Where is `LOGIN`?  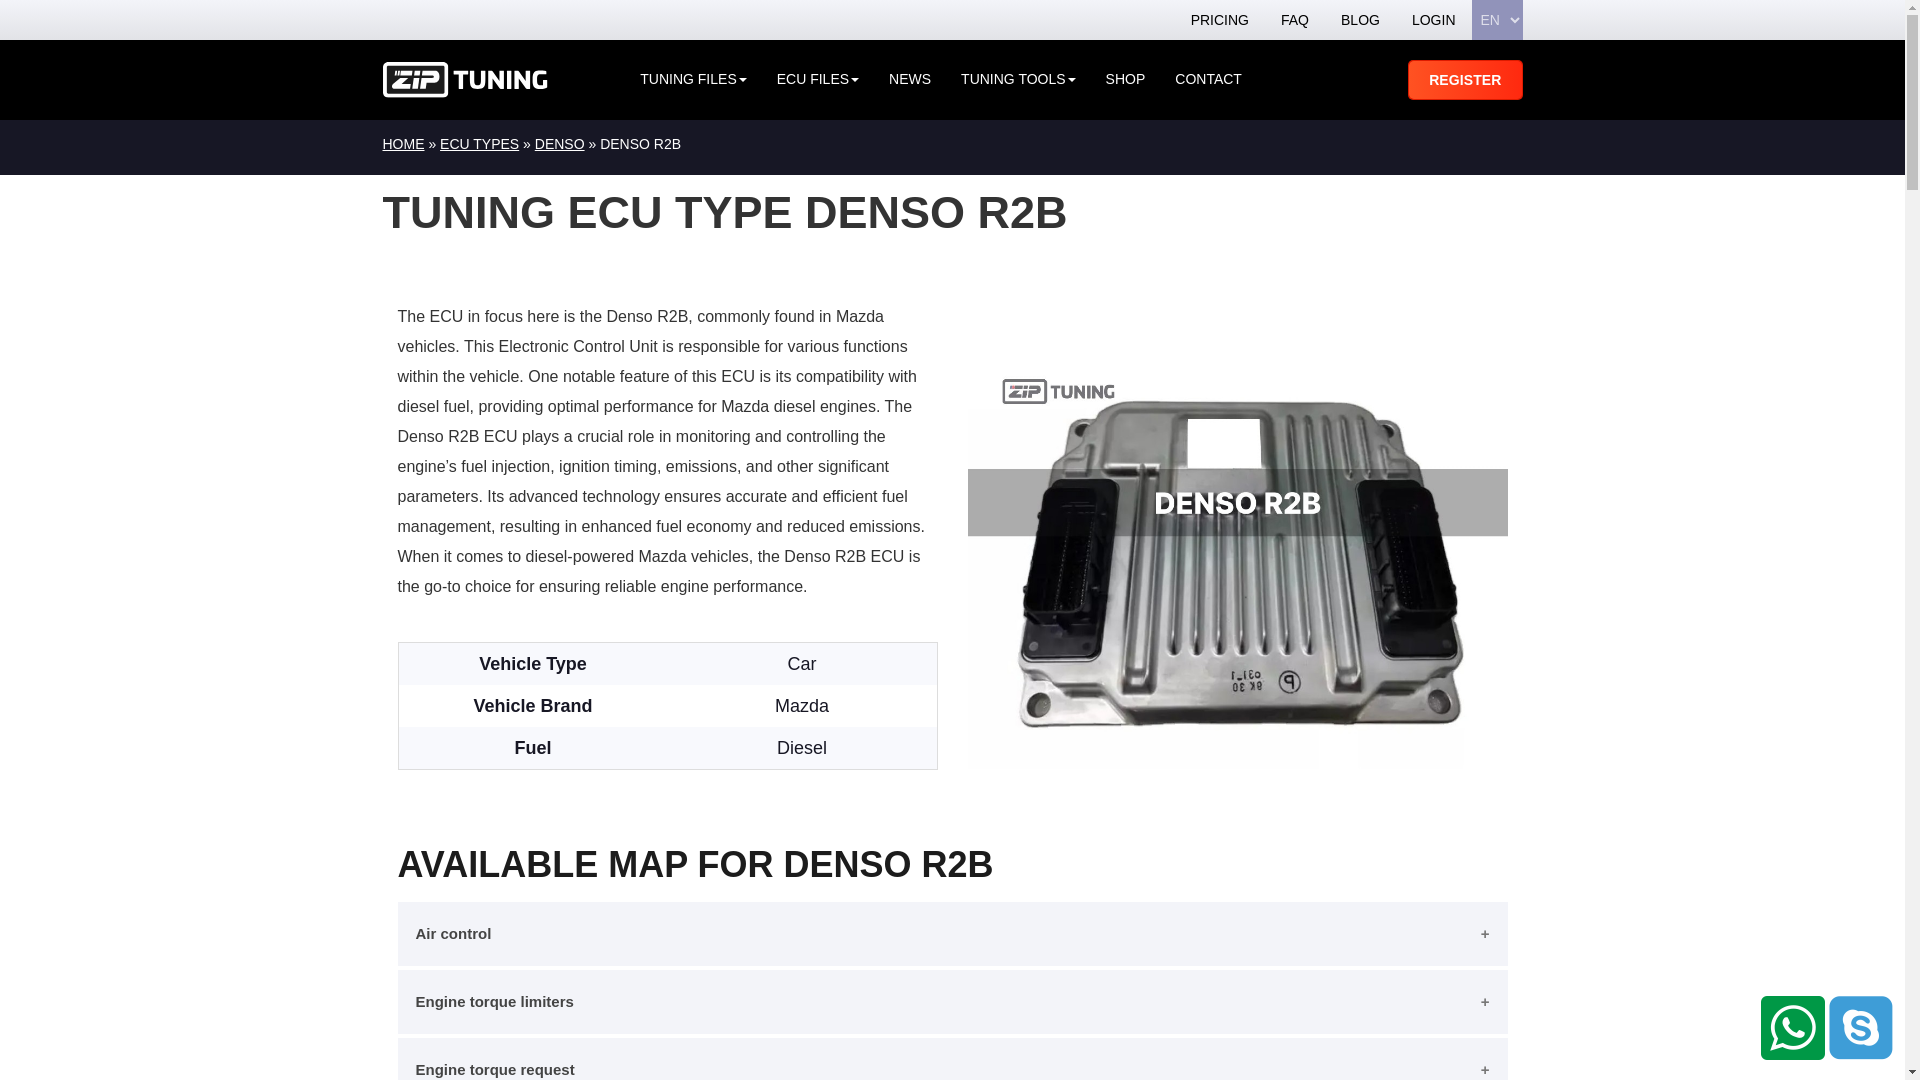
LOGIN is located at coordinates (1434, 20).